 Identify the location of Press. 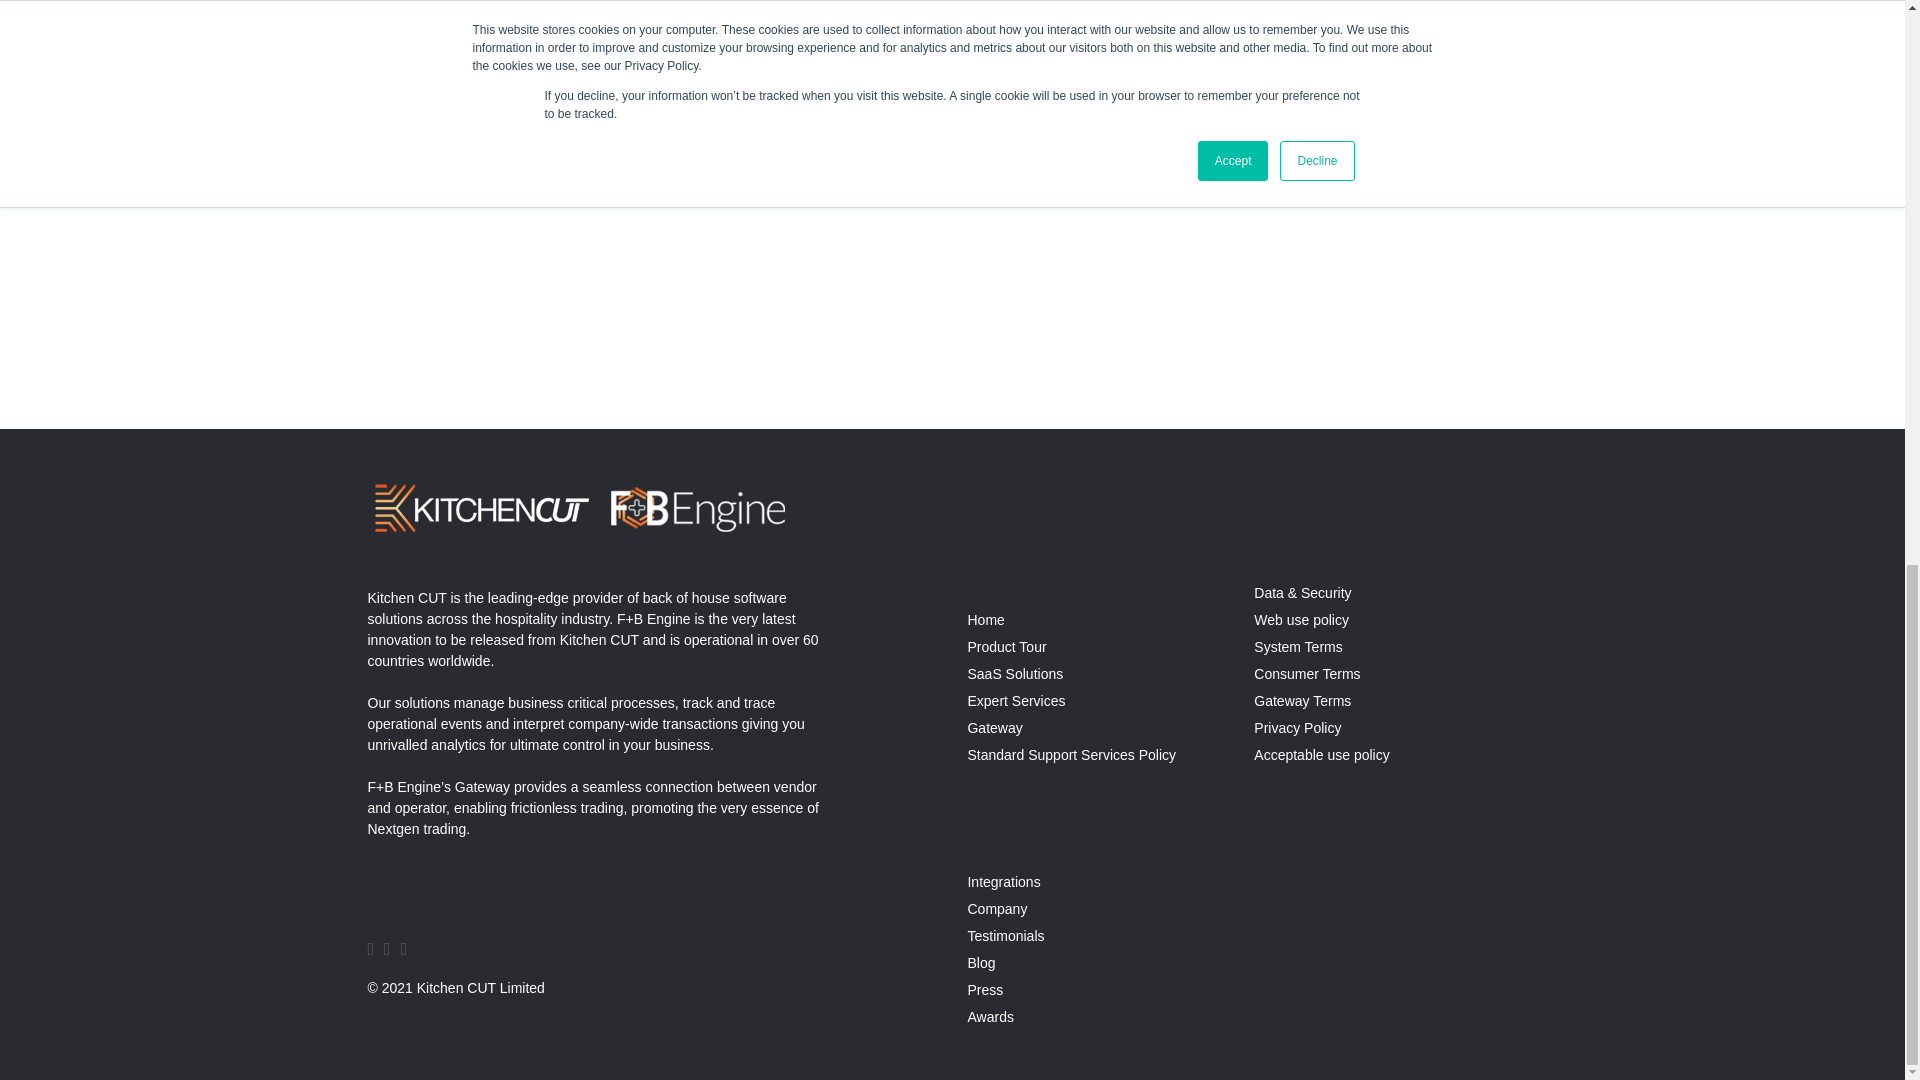
(984, 989).